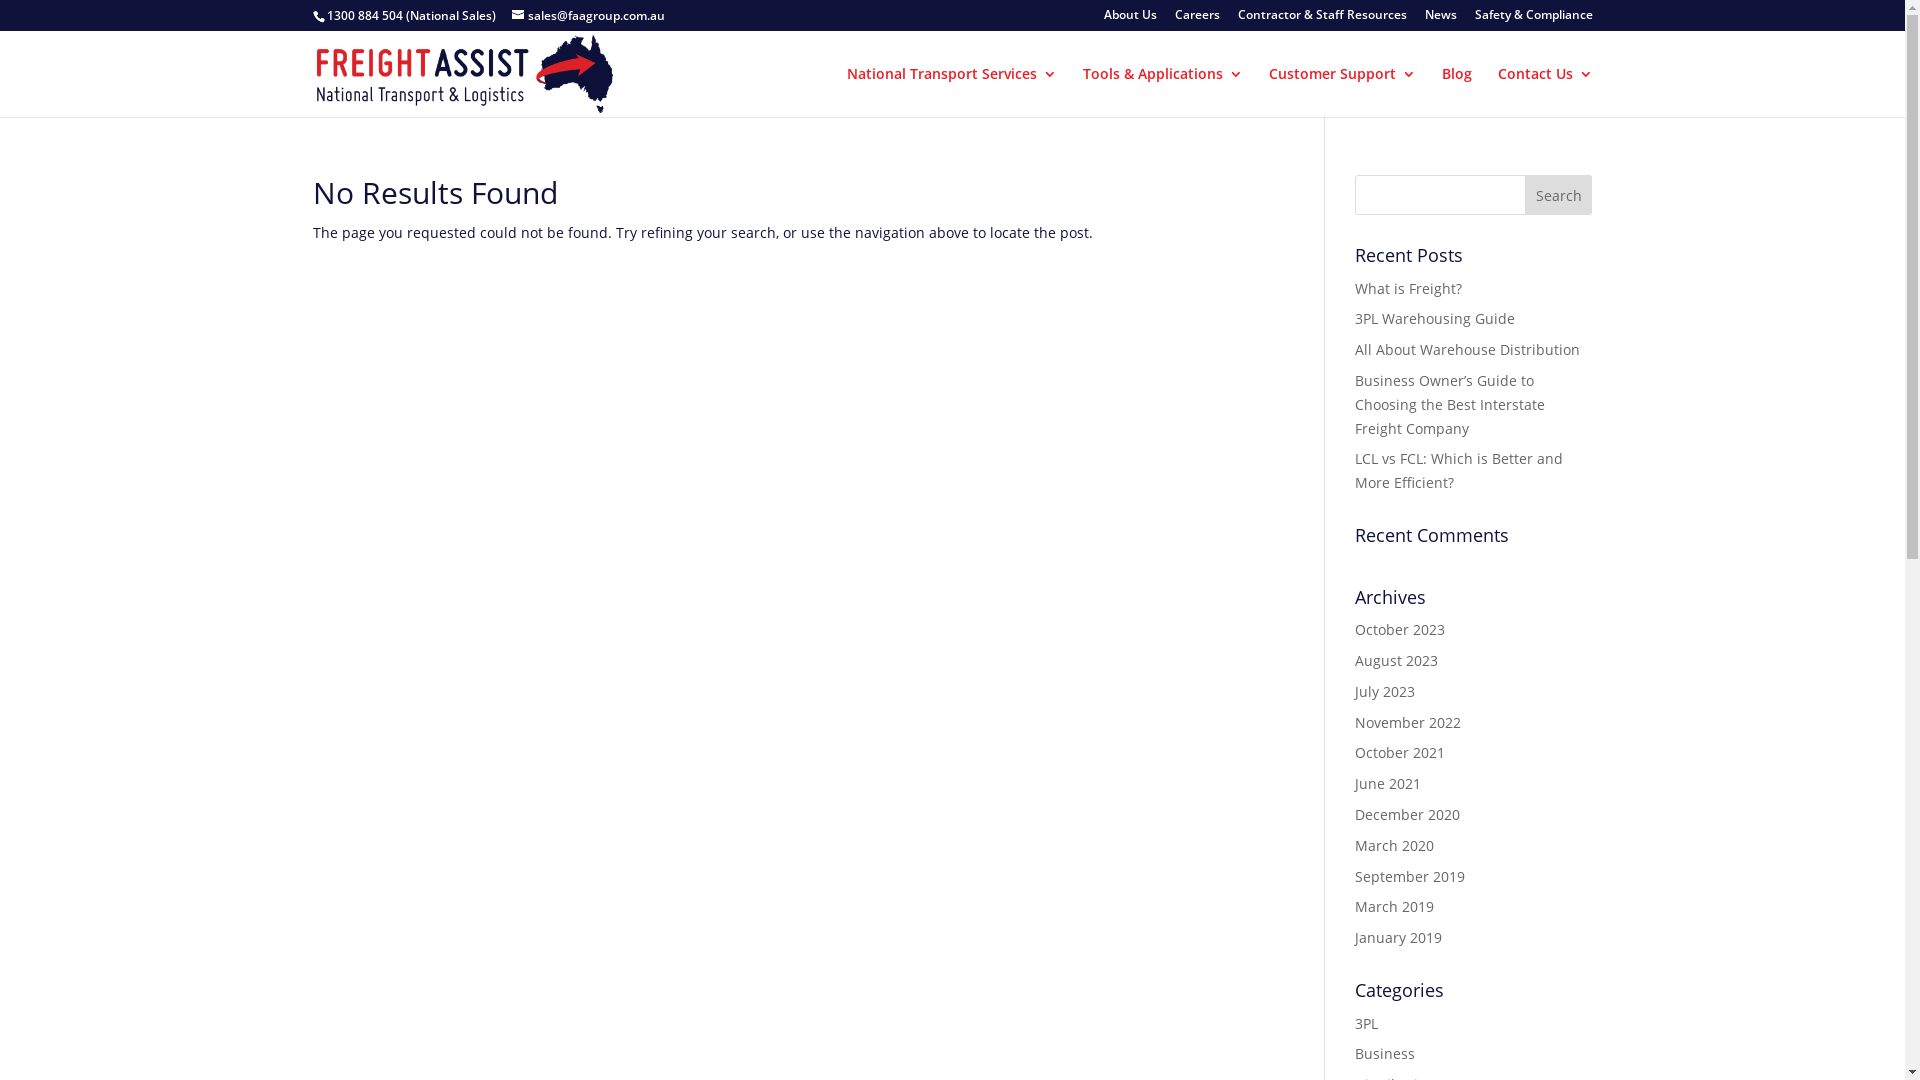 The height and width of the screenshot is (1080, 1920). What do you see at coordinates (1394, 906) in the screenshot?
I see `March 2019` at bounding box center [1394, 906].